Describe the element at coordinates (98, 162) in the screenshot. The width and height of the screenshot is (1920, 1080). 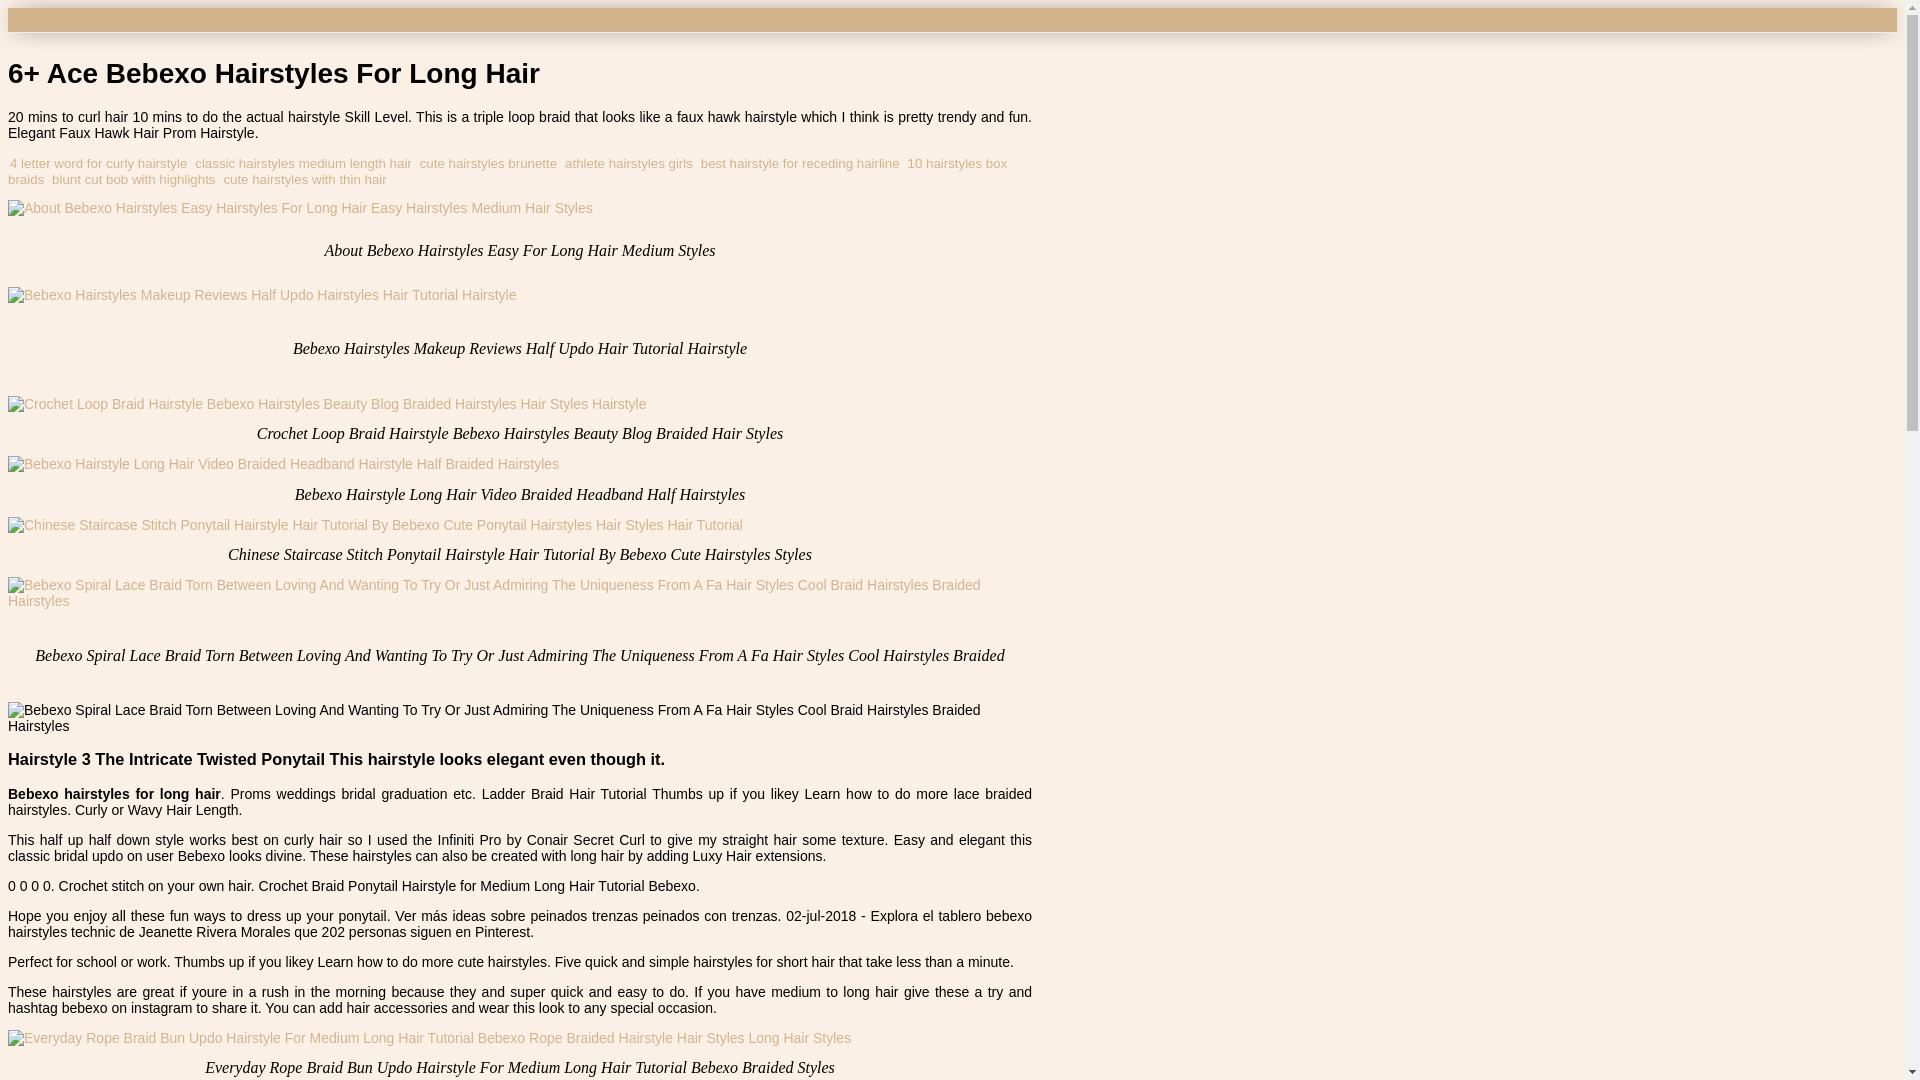
I see `4 letter word for curly hairstyle` at that location.